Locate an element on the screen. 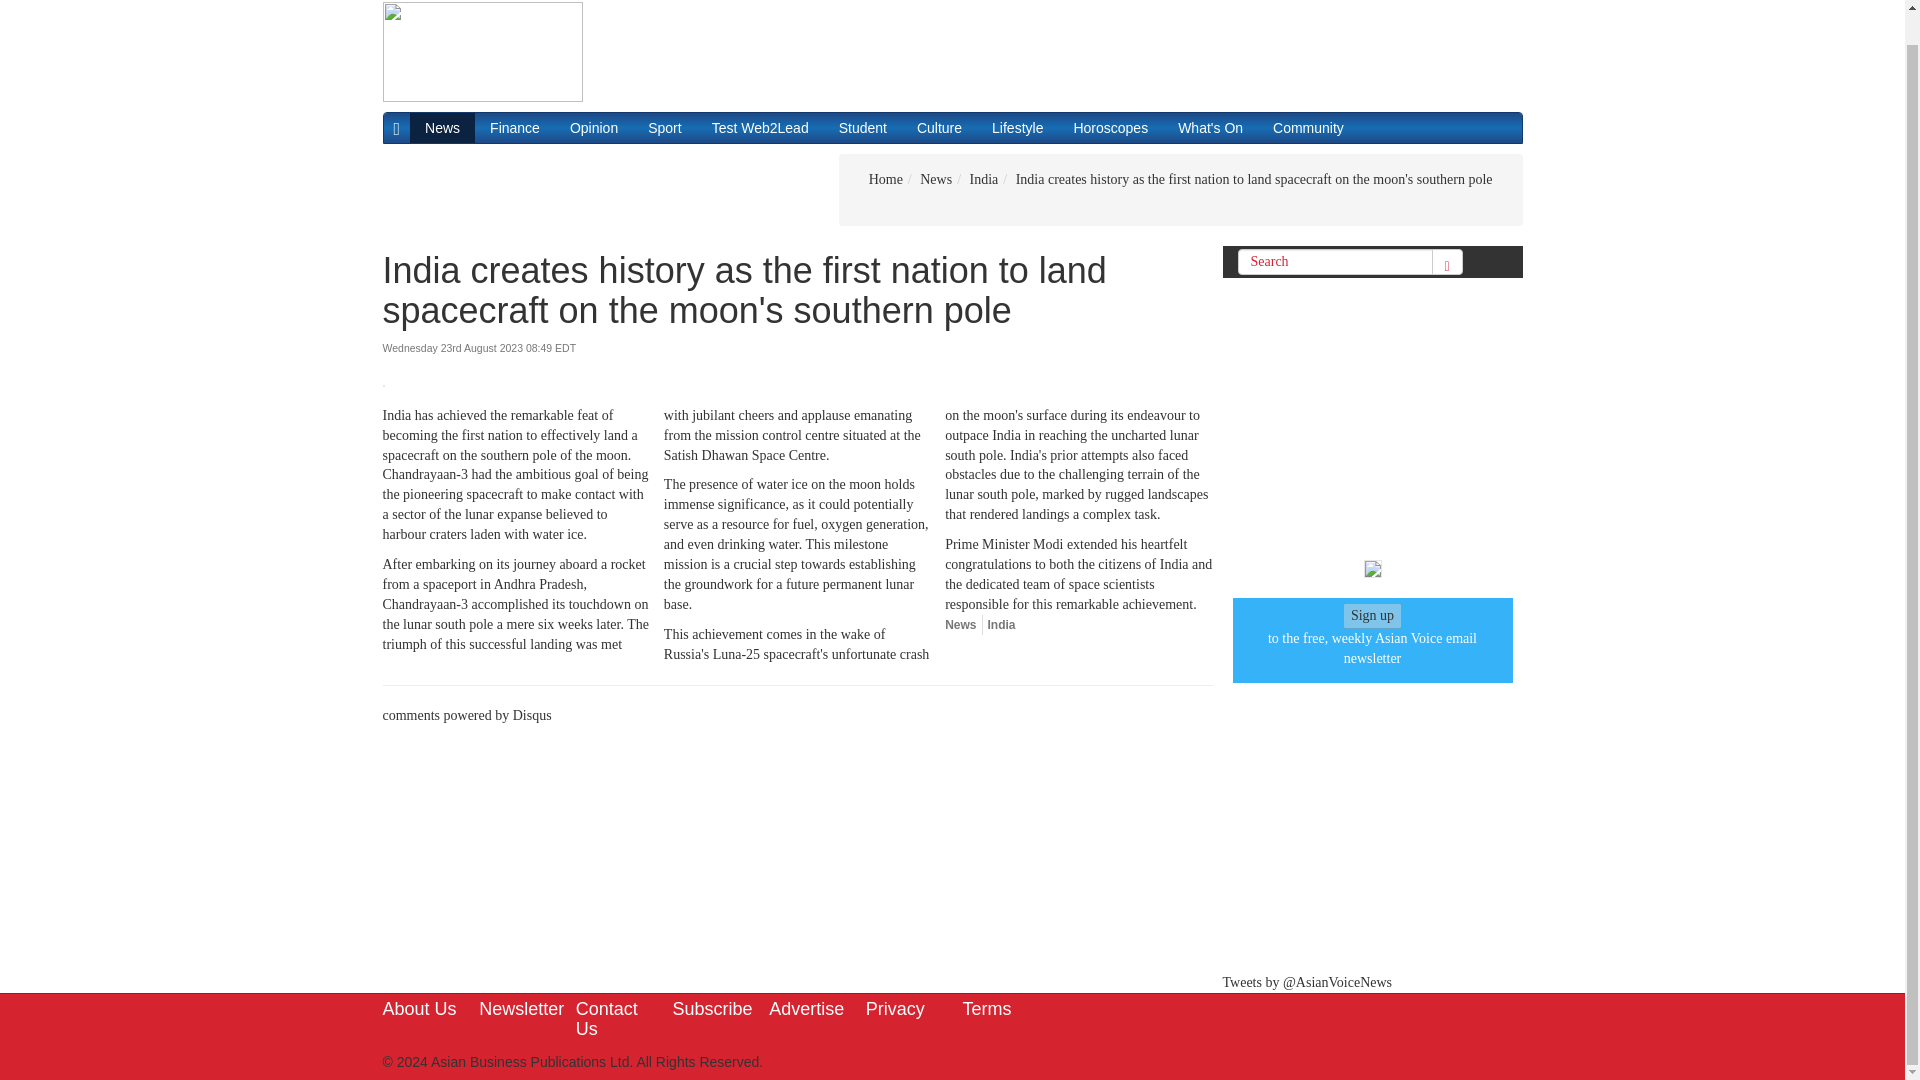 This screenshot has width=1920, height=1080. comments powered by Disqus is located at coordinates (466, 715).